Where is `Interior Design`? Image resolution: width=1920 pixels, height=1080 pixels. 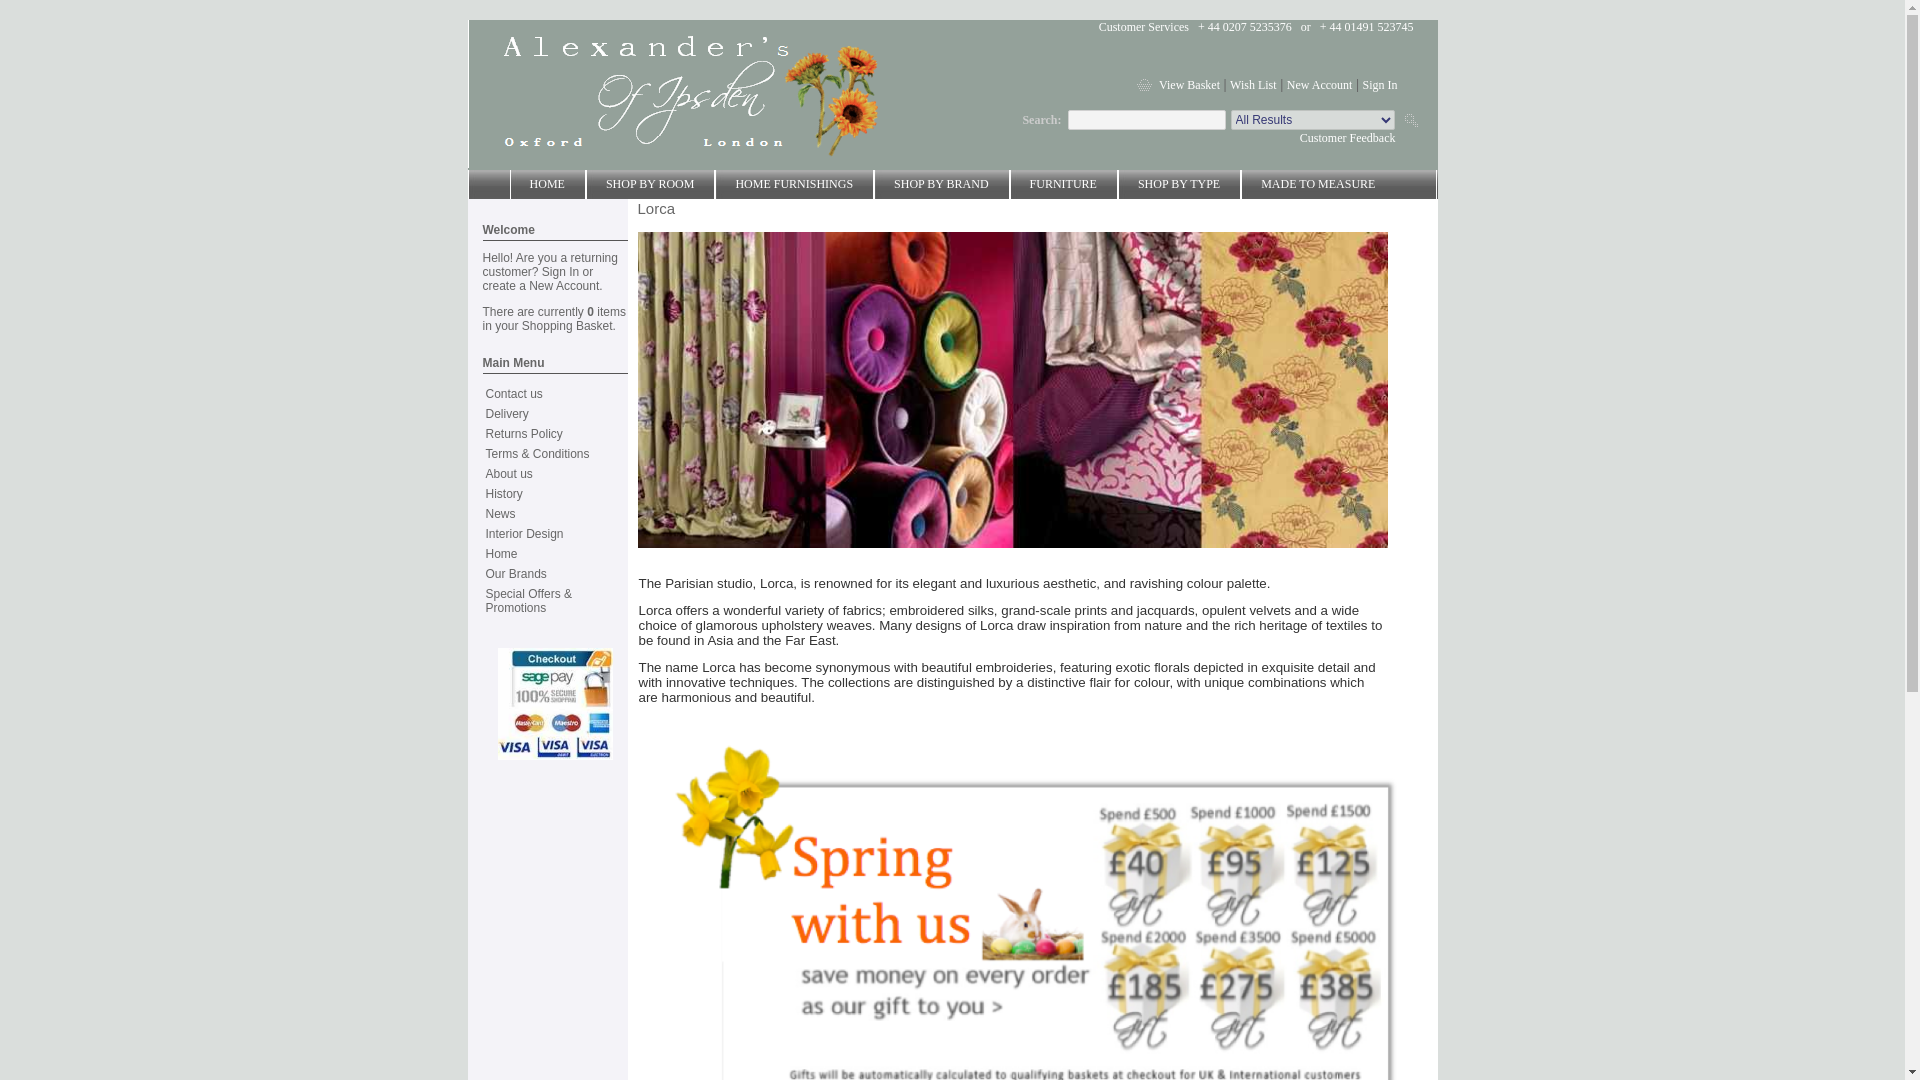
Interior Design is located at coordinates (524, 534).